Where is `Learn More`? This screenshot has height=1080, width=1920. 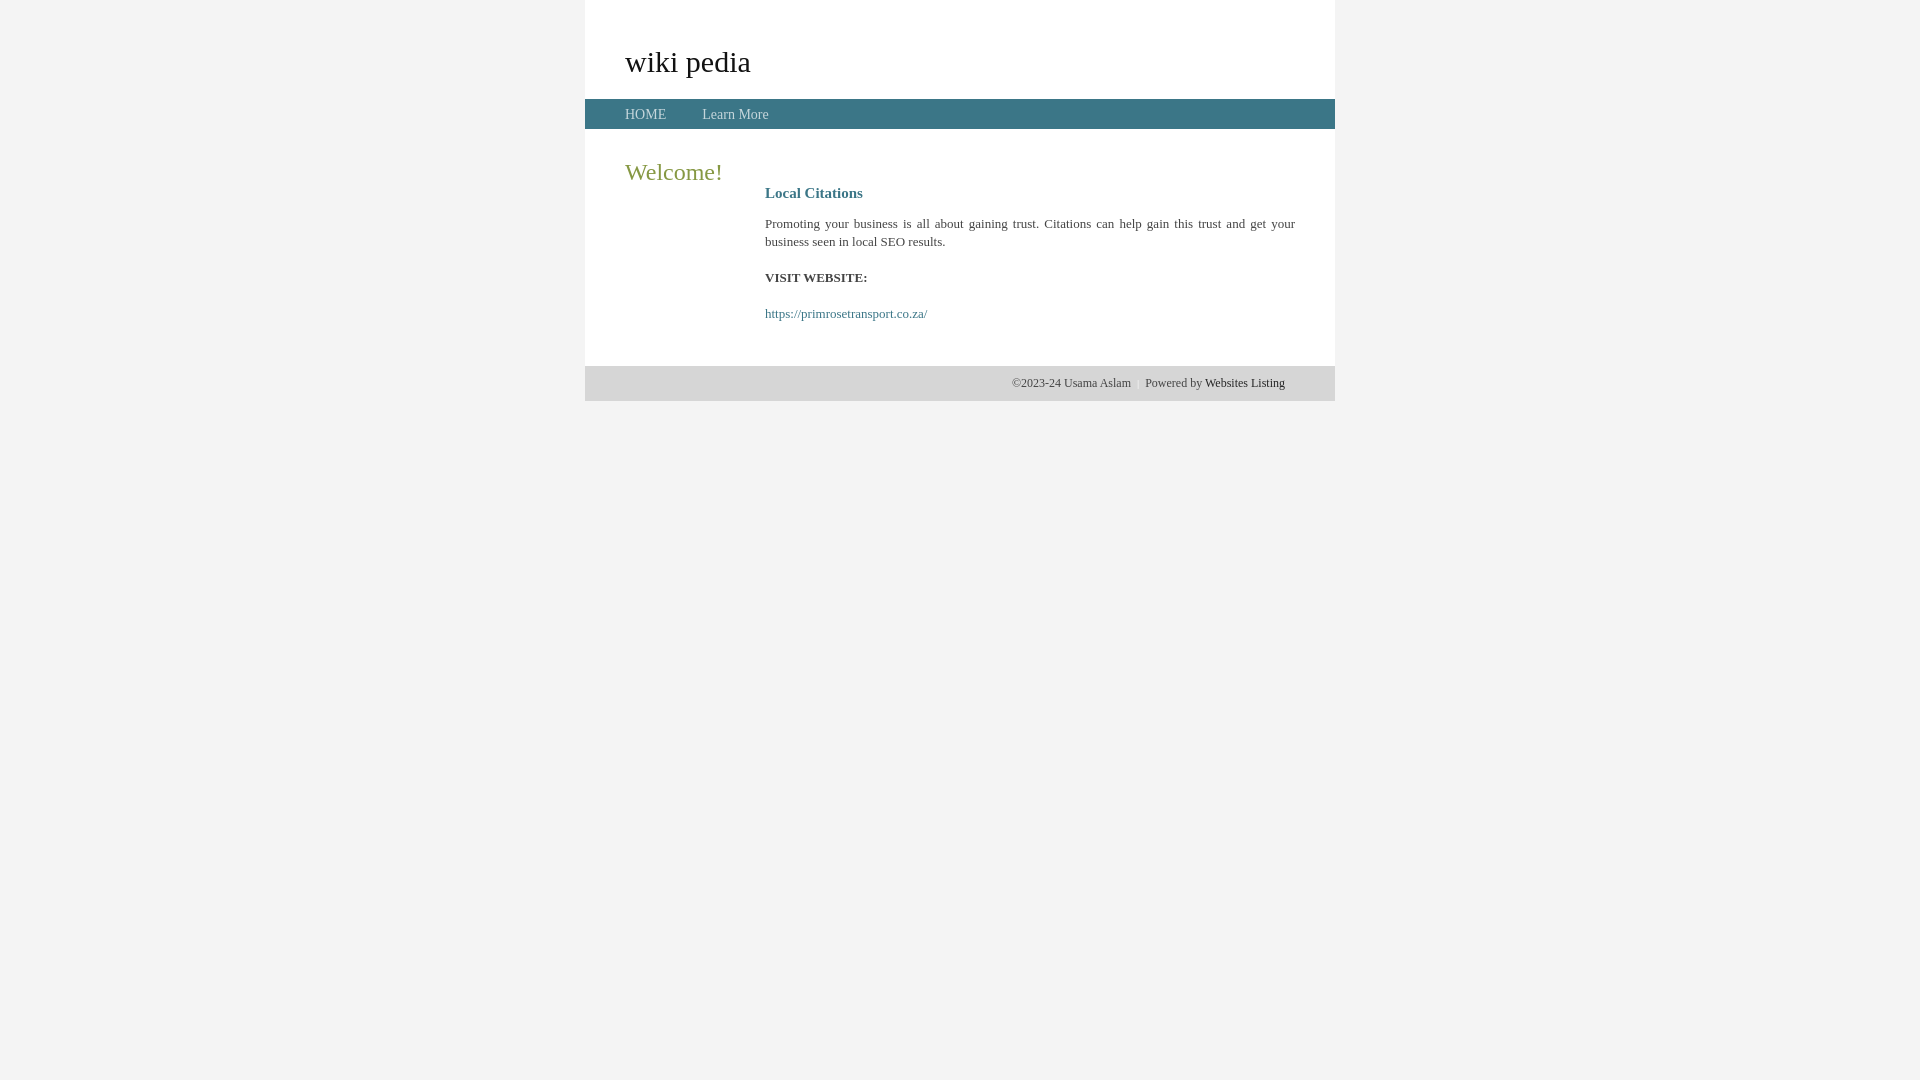
Learn More is located at coordinates (735, 114).